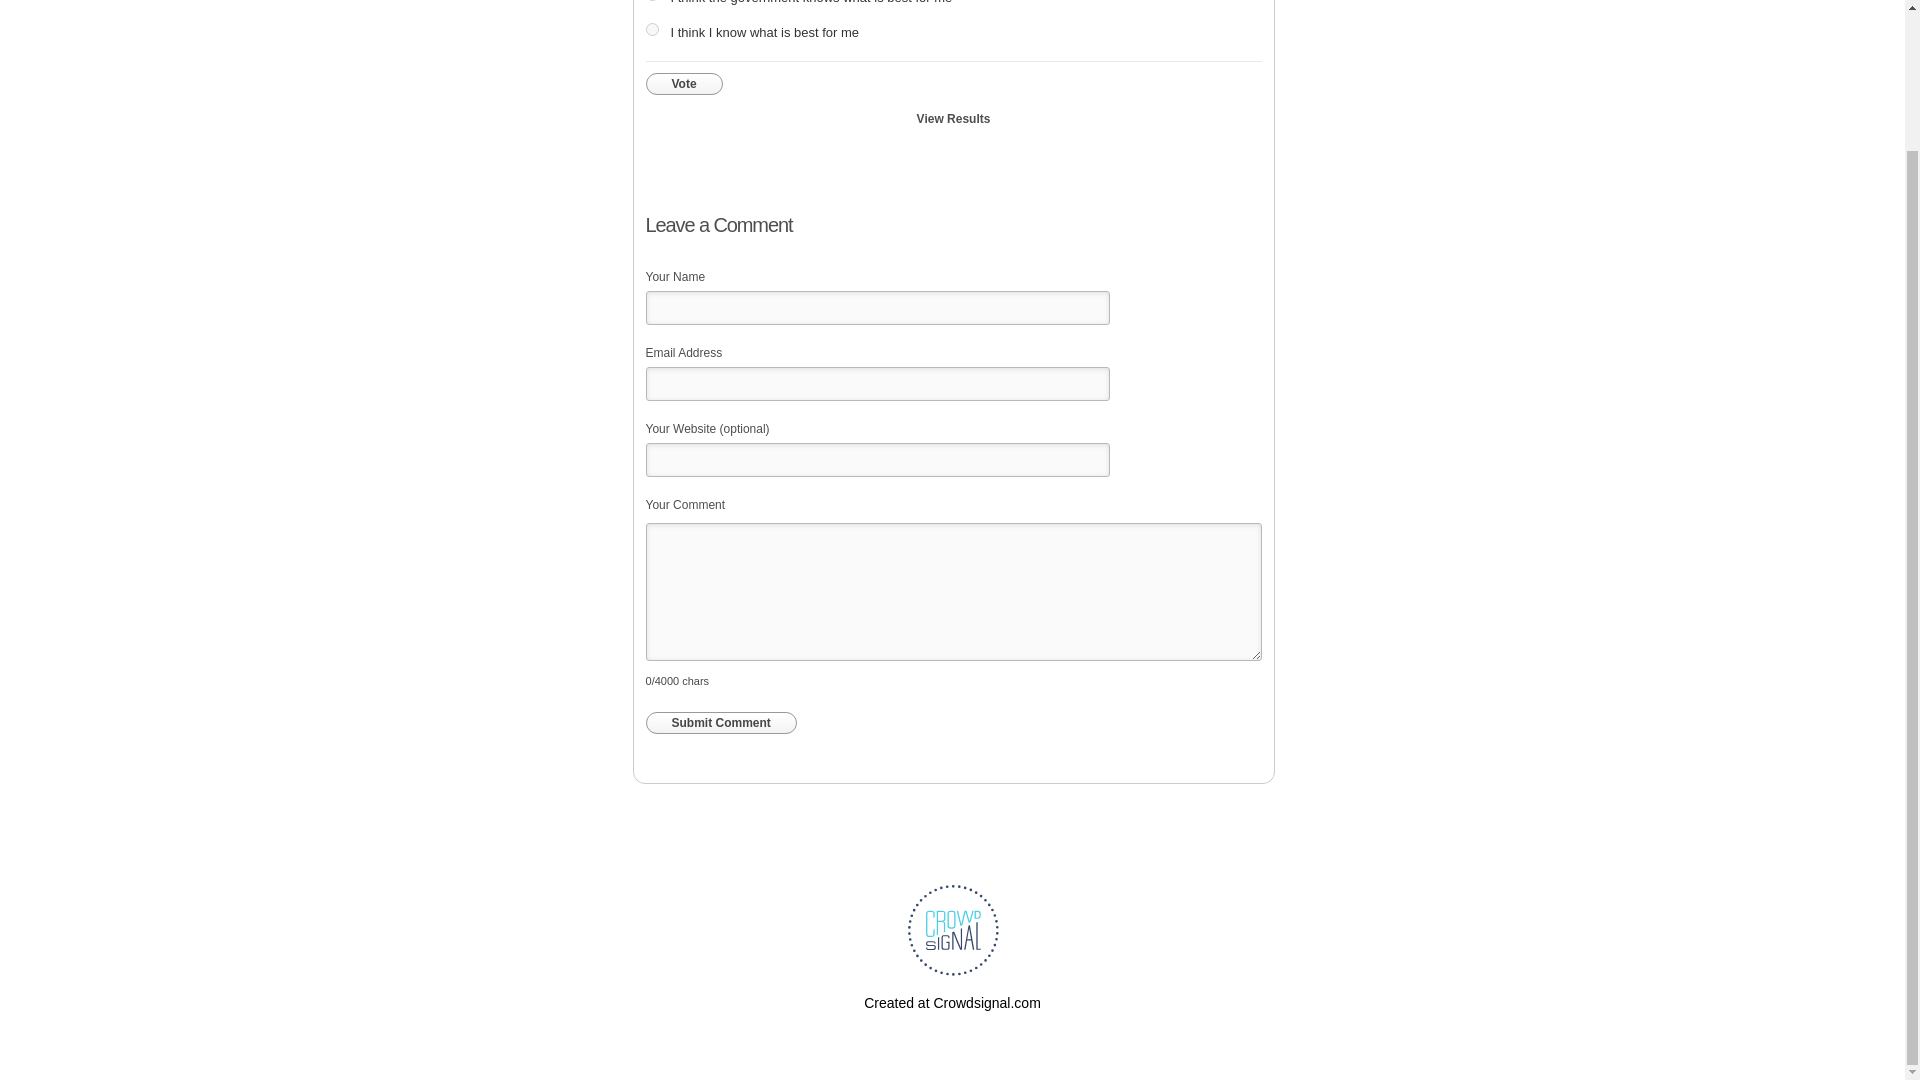 The width and height of the screenshot is (1920, 1080). What do you see at coordinates (720, 722) in the screenshot?
I see `Submit Comment` at bounding box center [720, 722].